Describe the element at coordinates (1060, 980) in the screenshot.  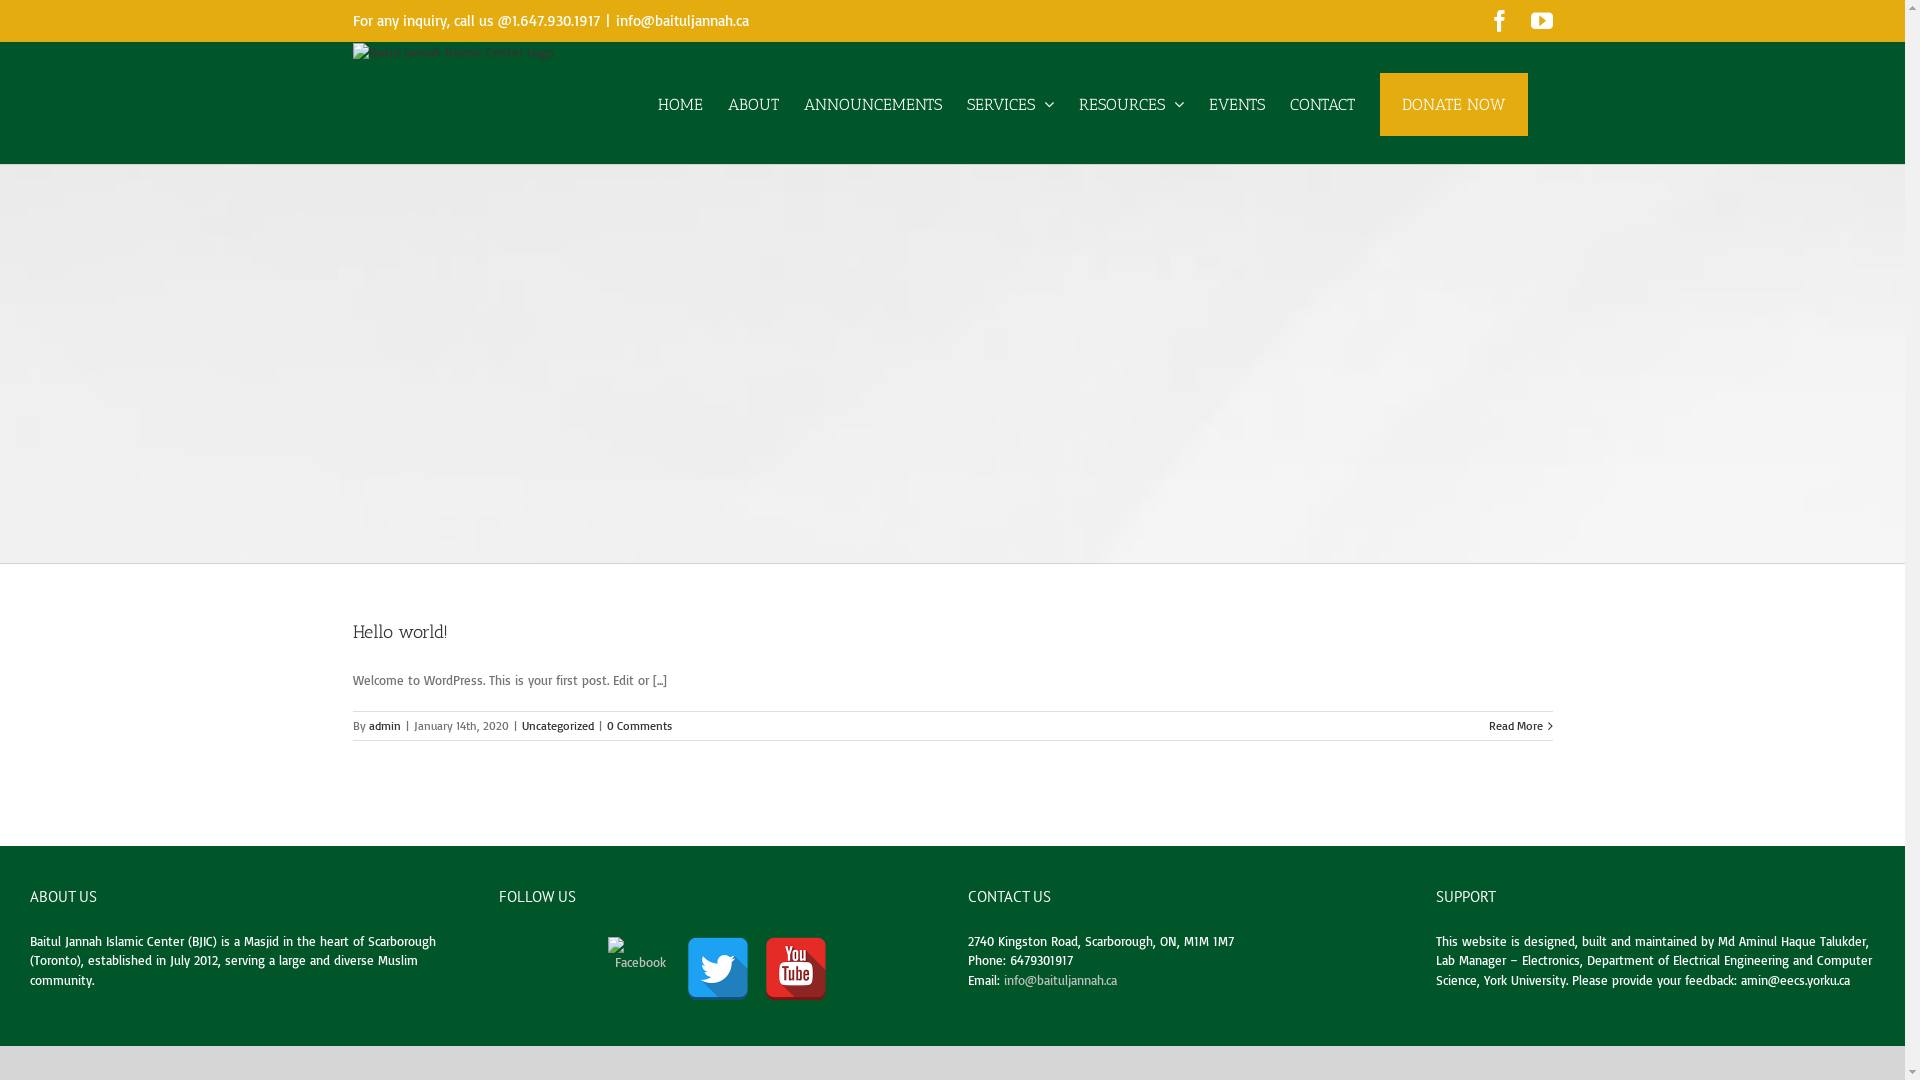
I see `info@baituljannah.ca` at that location.